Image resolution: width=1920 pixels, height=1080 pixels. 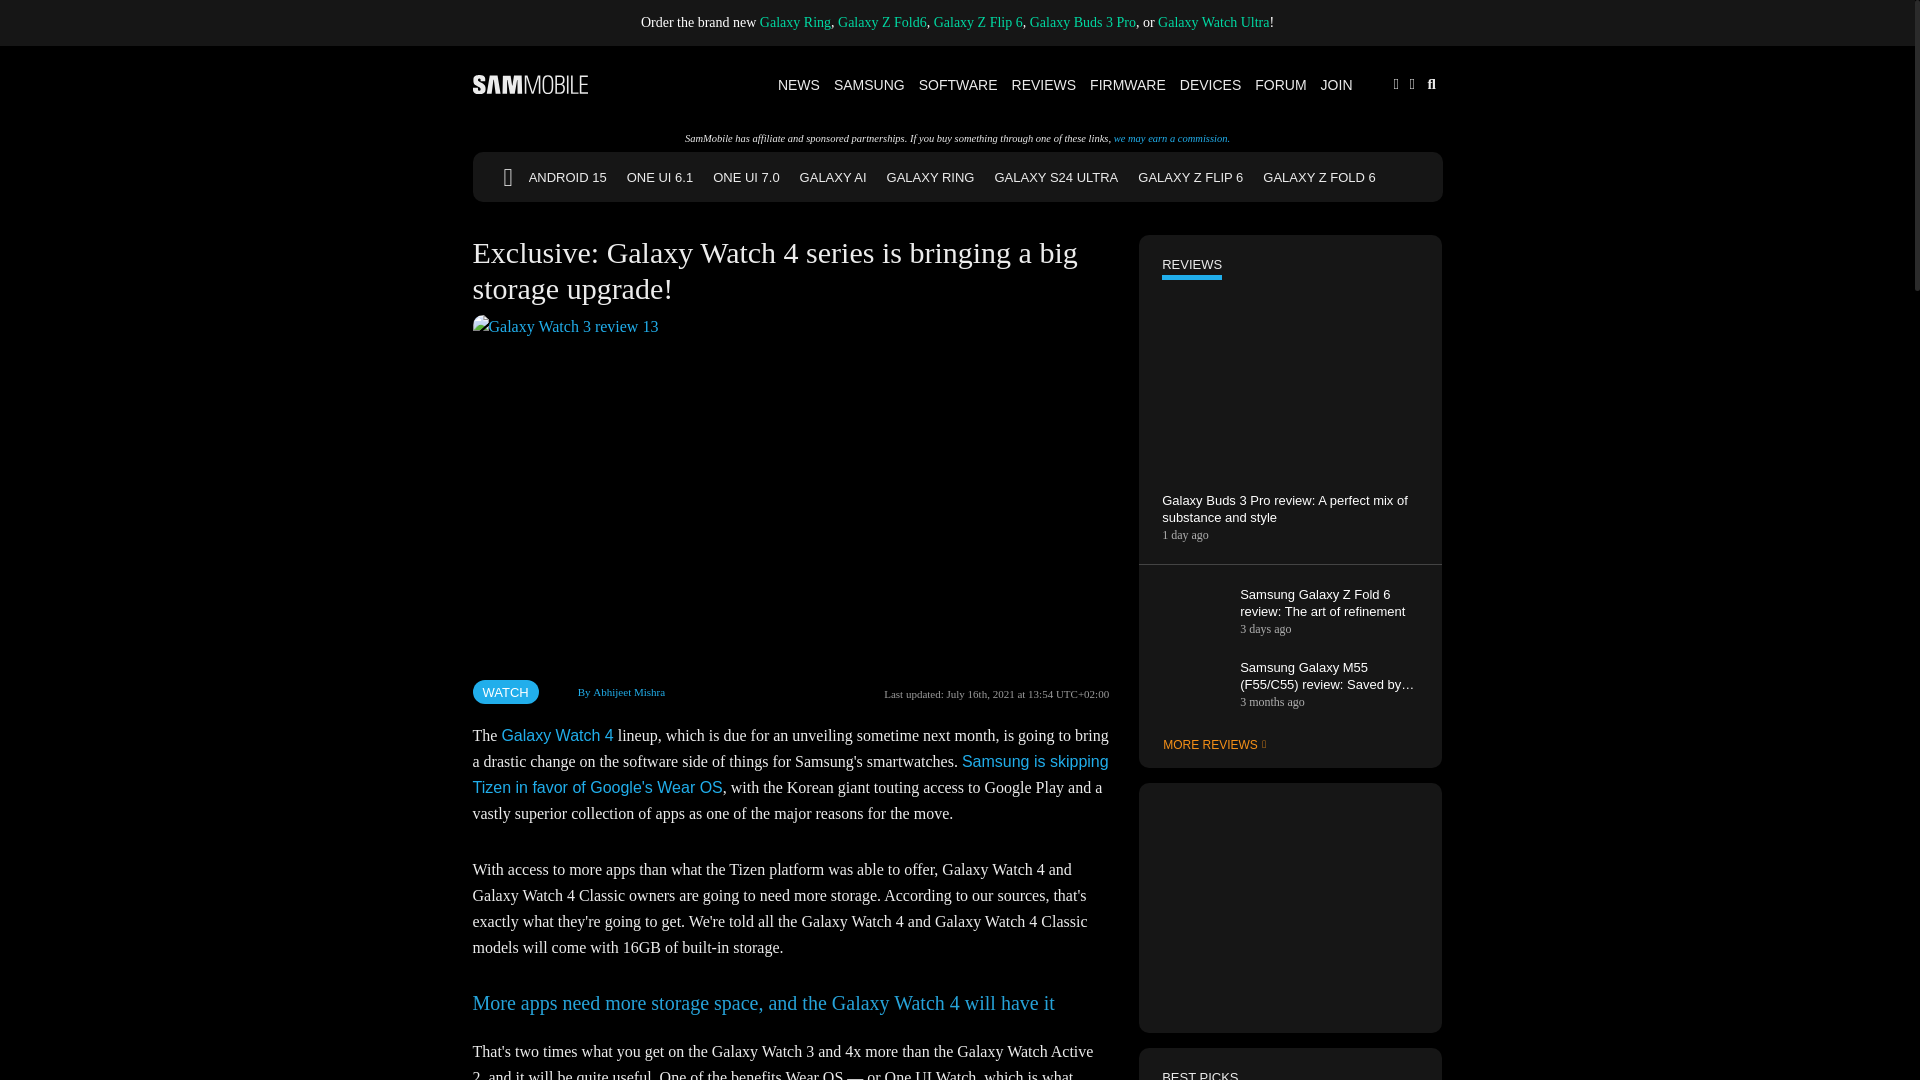 What do you see at coordinates (1082, 22) in the screenshot?
I see `Galaxy Buds 3 Pro` at bounding box center [1082, 22].